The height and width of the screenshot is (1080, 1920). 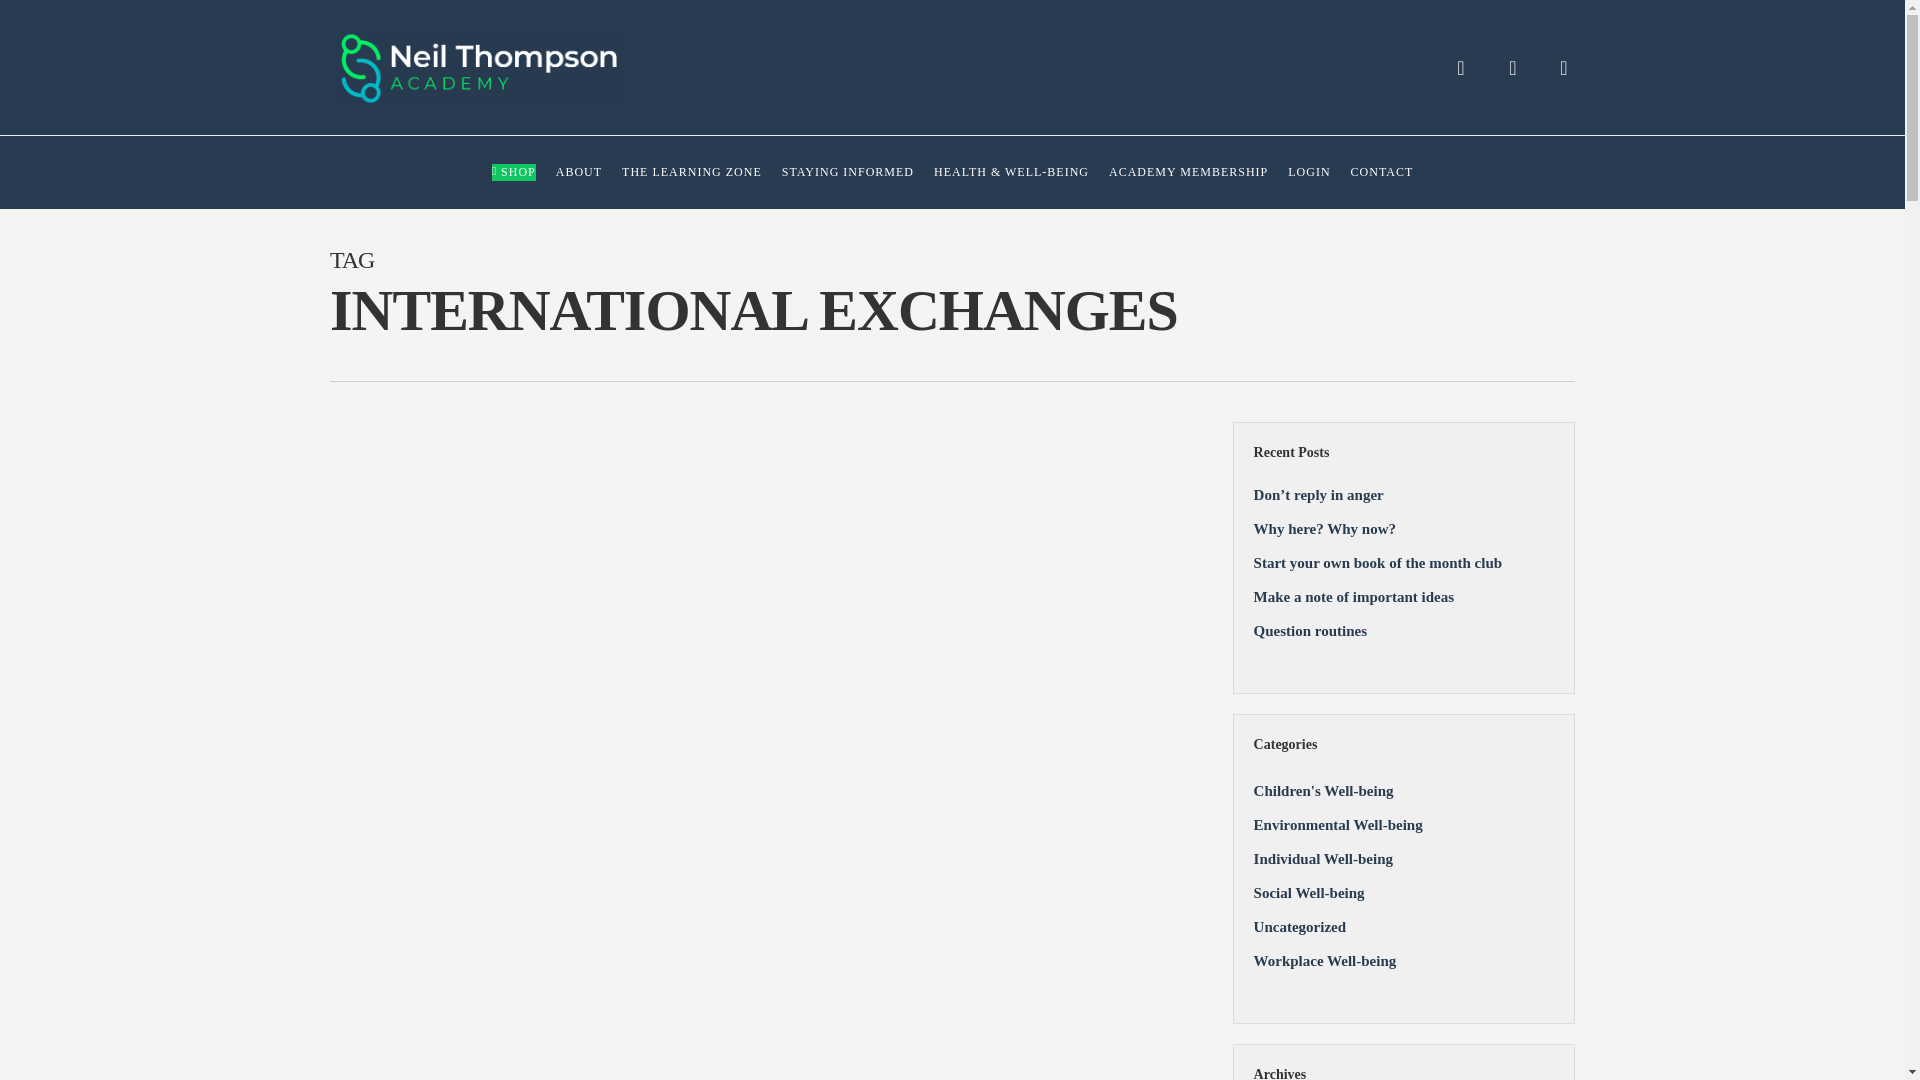 I want to click on account, so click(x=1512, y=68).